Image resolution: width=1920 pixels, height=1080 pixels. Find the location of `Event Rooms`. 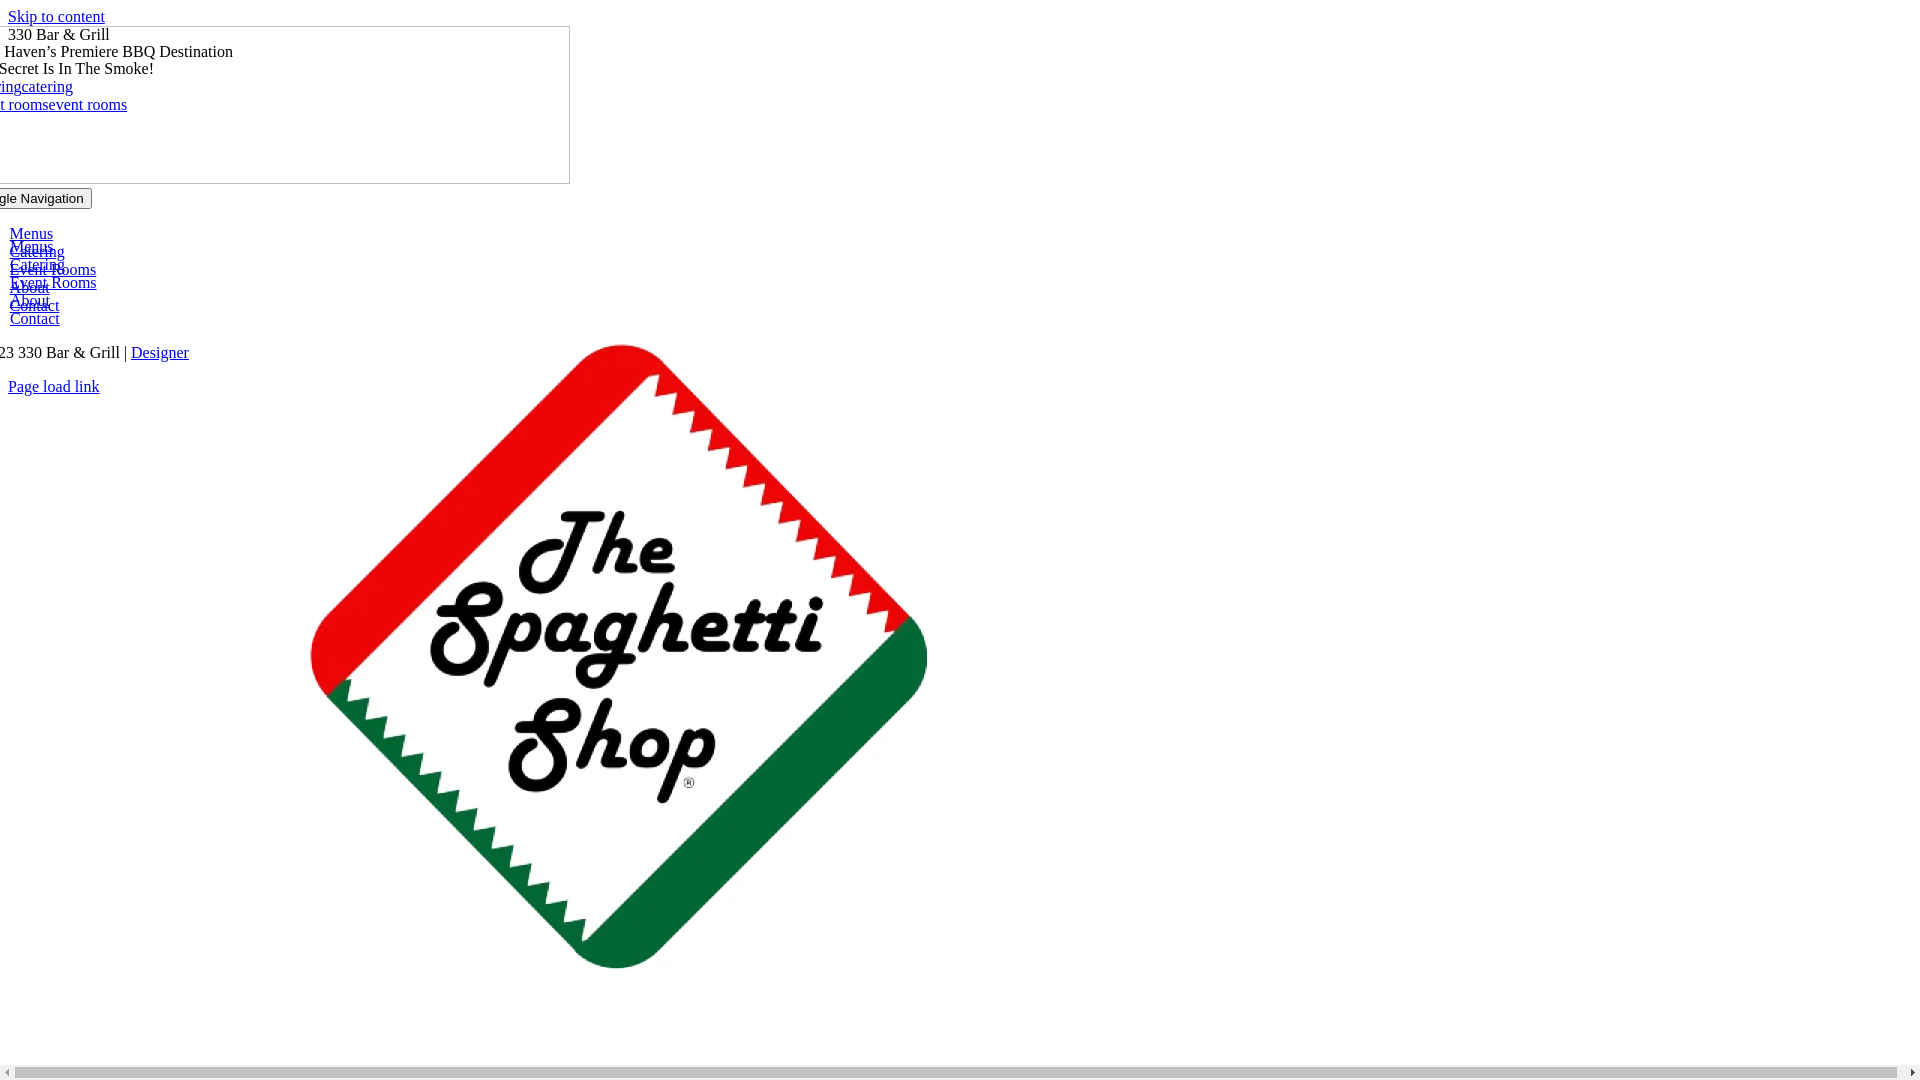

Event Rooms is located at coordinates (54, 270).